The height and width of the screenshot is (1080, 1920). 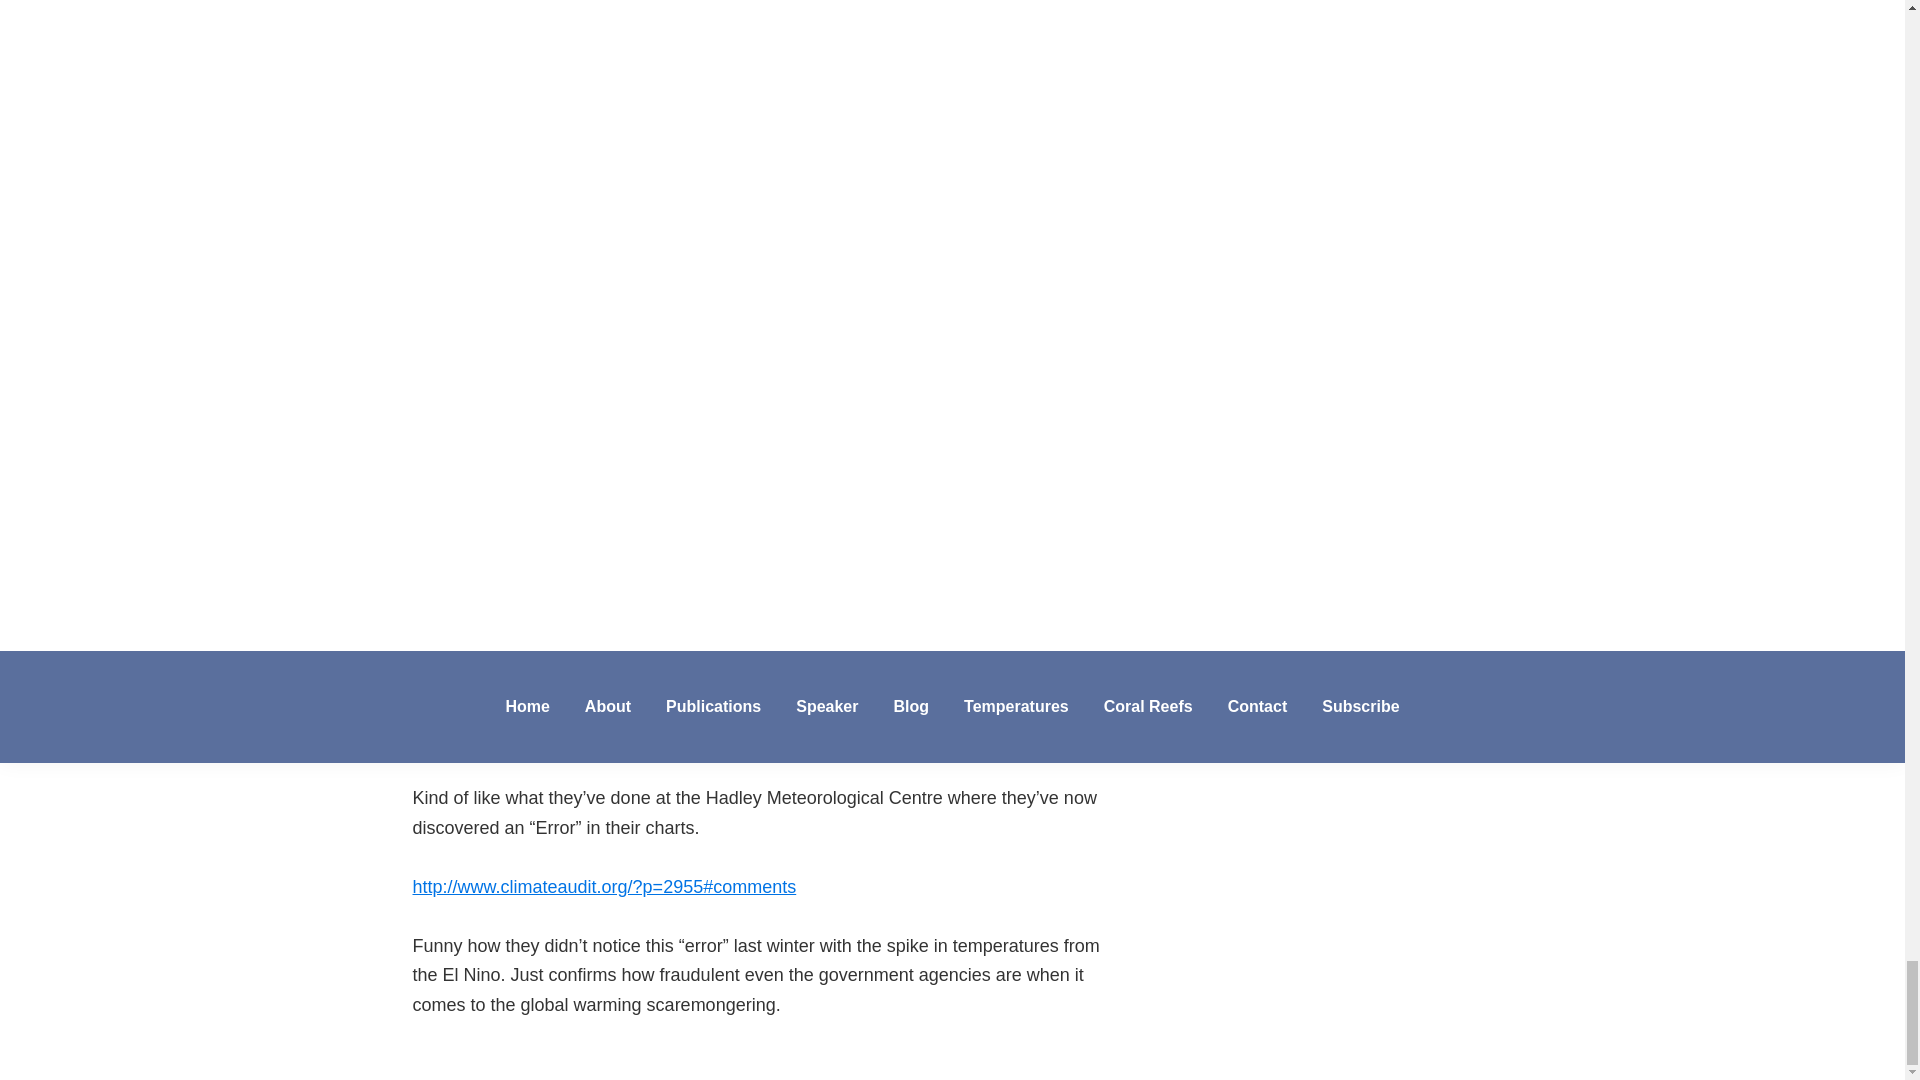 I want to click on March 31, 2008 at 10:57 pm, so click(x=600, y=80).